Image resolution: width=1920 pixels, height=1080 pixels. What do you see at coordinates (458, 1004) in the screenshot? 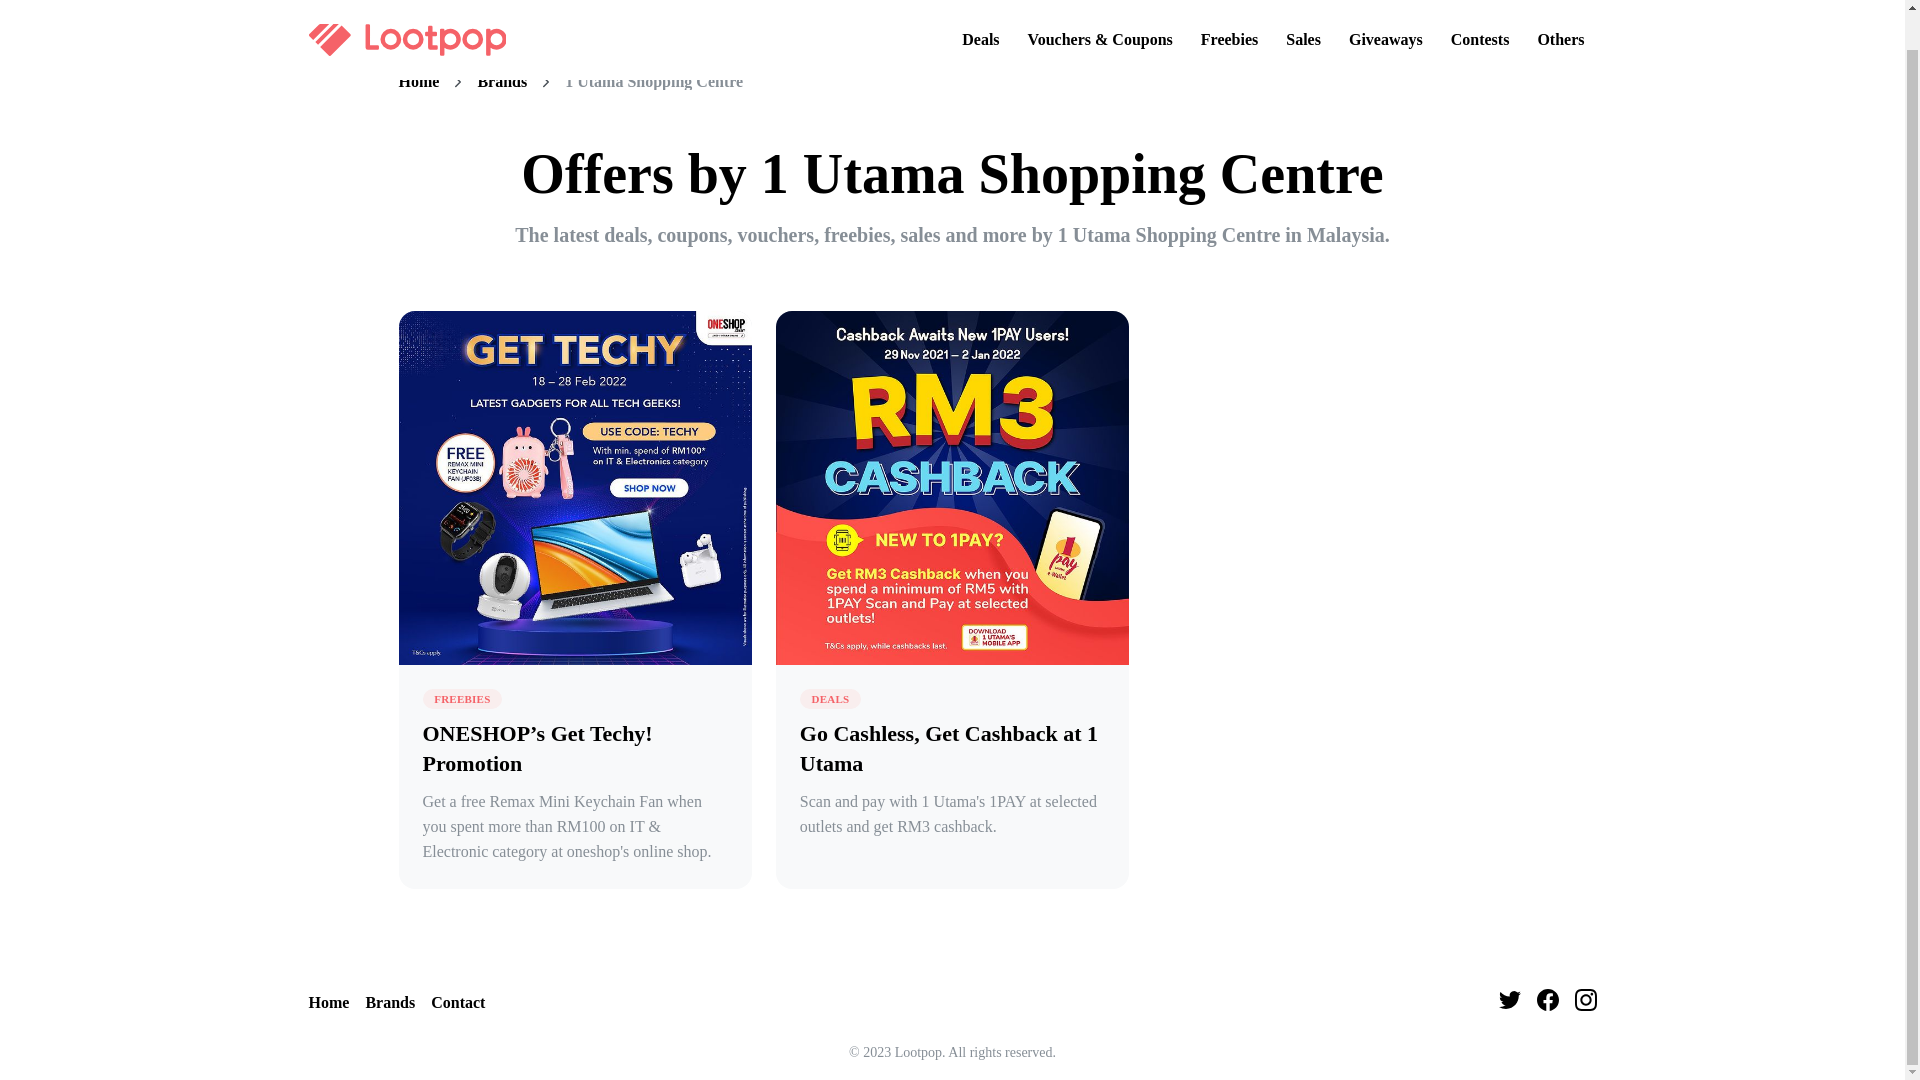
I see `Contact` at bounding box center [458, 1004].